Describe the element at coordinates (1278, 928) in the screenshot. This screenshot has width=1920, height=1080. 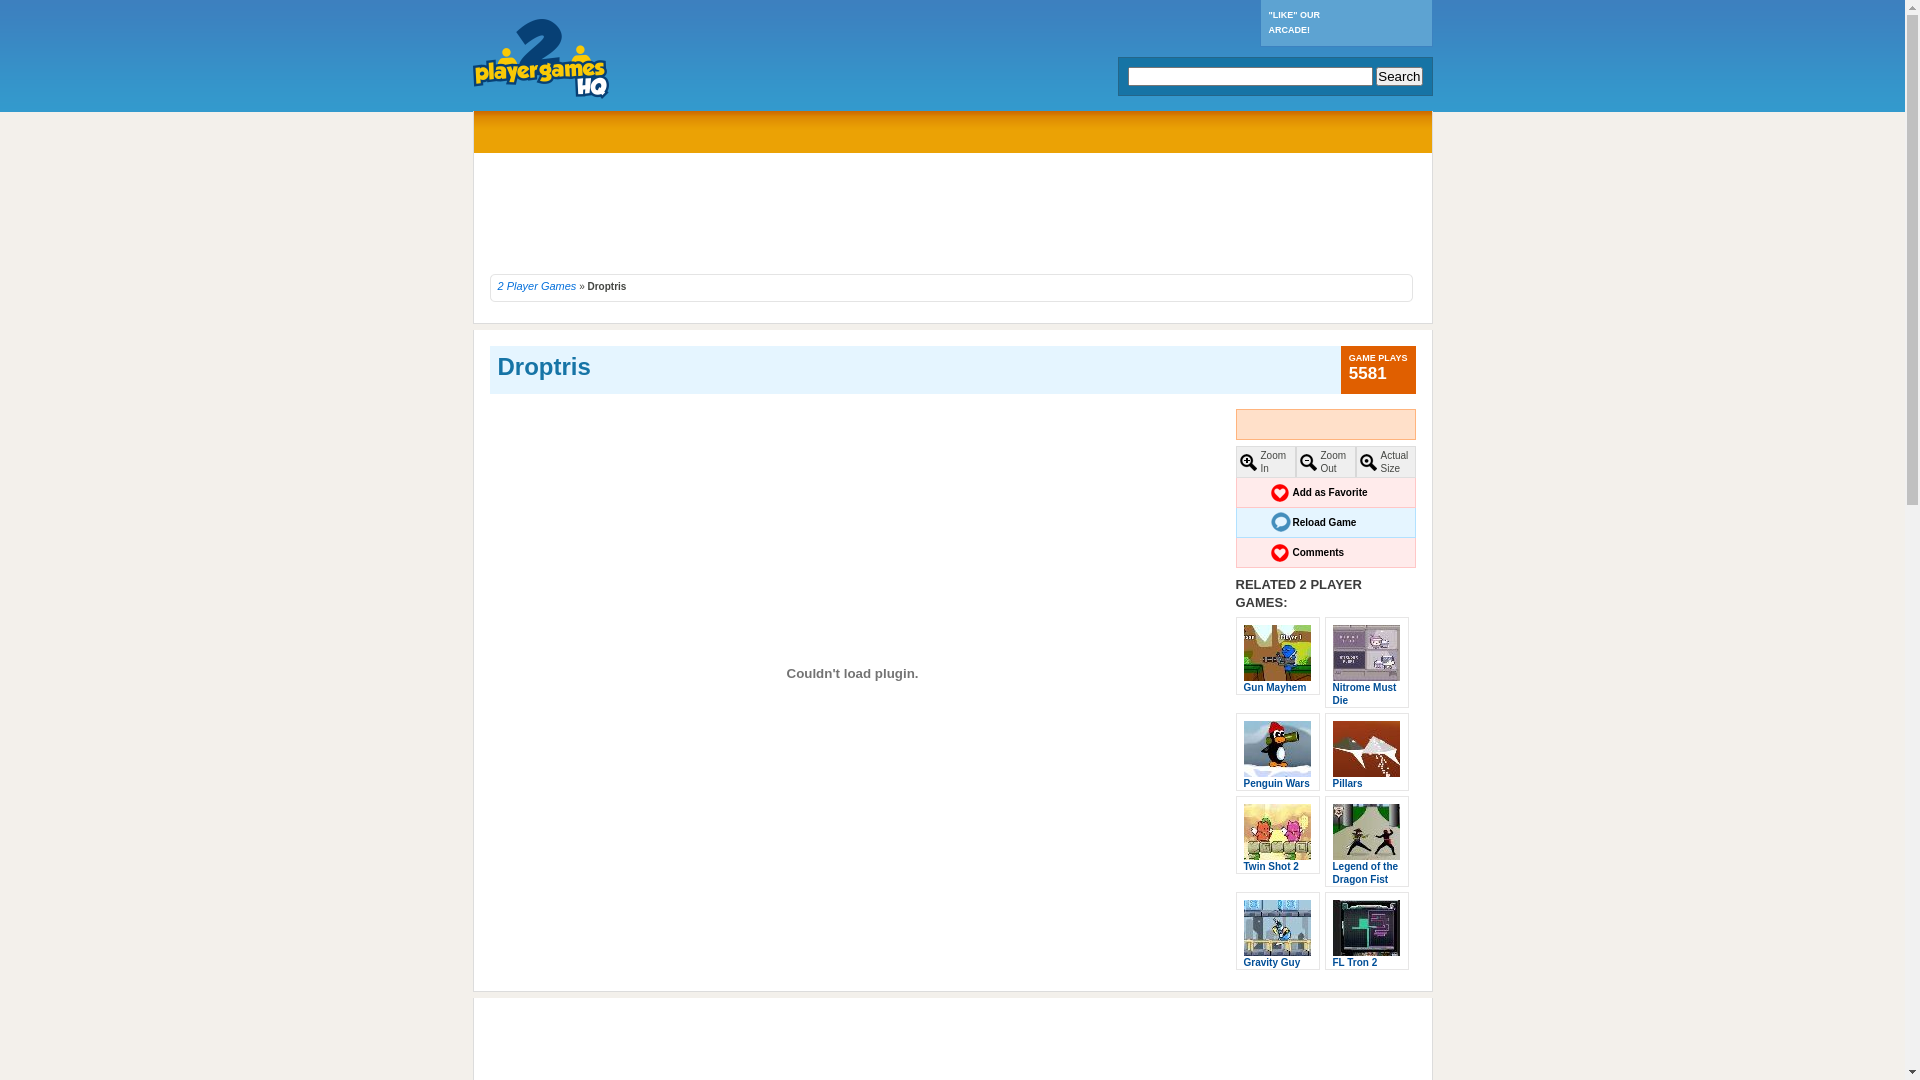
I see `Gravity Guy` at that location.